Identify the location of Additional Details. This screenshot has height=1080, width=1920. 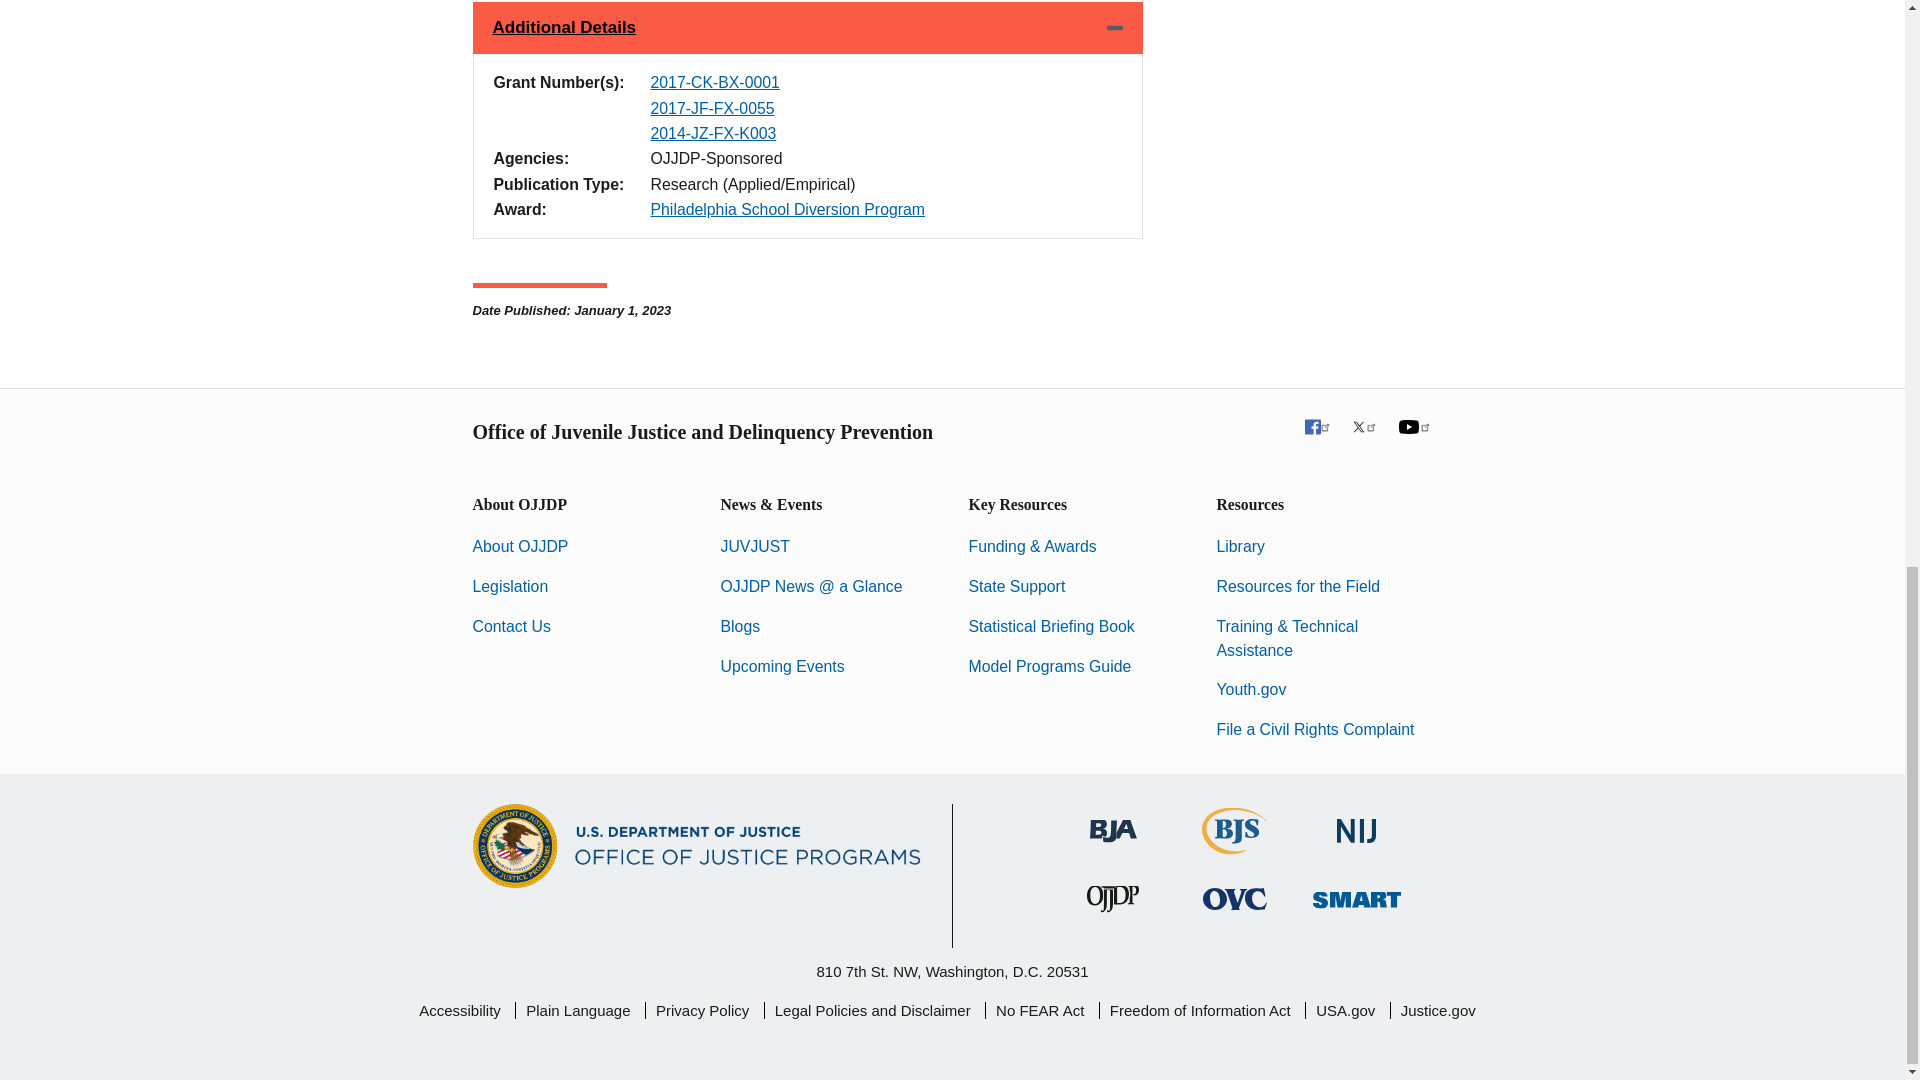
(807, 28).